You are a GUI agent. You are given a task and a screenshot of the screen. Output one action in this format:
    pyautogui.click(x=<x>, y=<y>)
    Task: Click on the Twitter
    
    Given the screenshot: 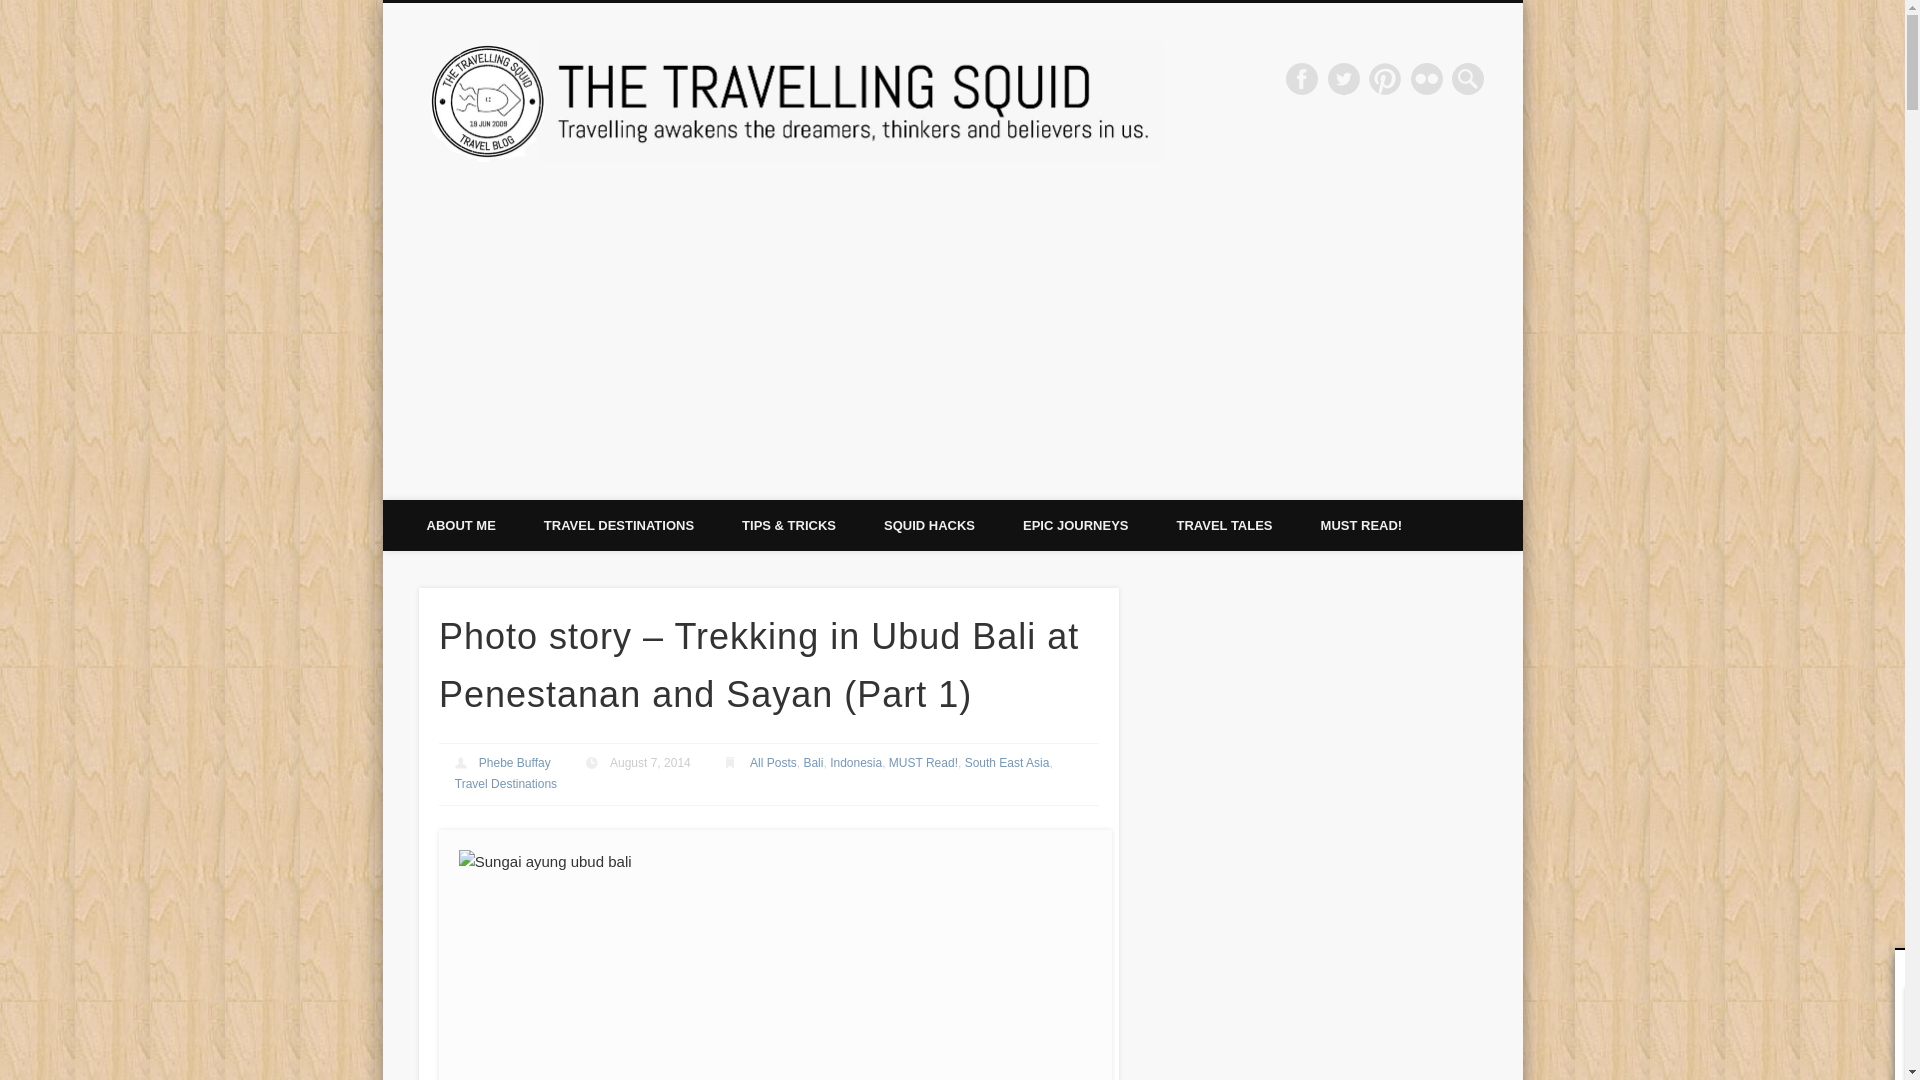 What is the action you would take?
    pyautogui.click(x=1344, y=78)
    